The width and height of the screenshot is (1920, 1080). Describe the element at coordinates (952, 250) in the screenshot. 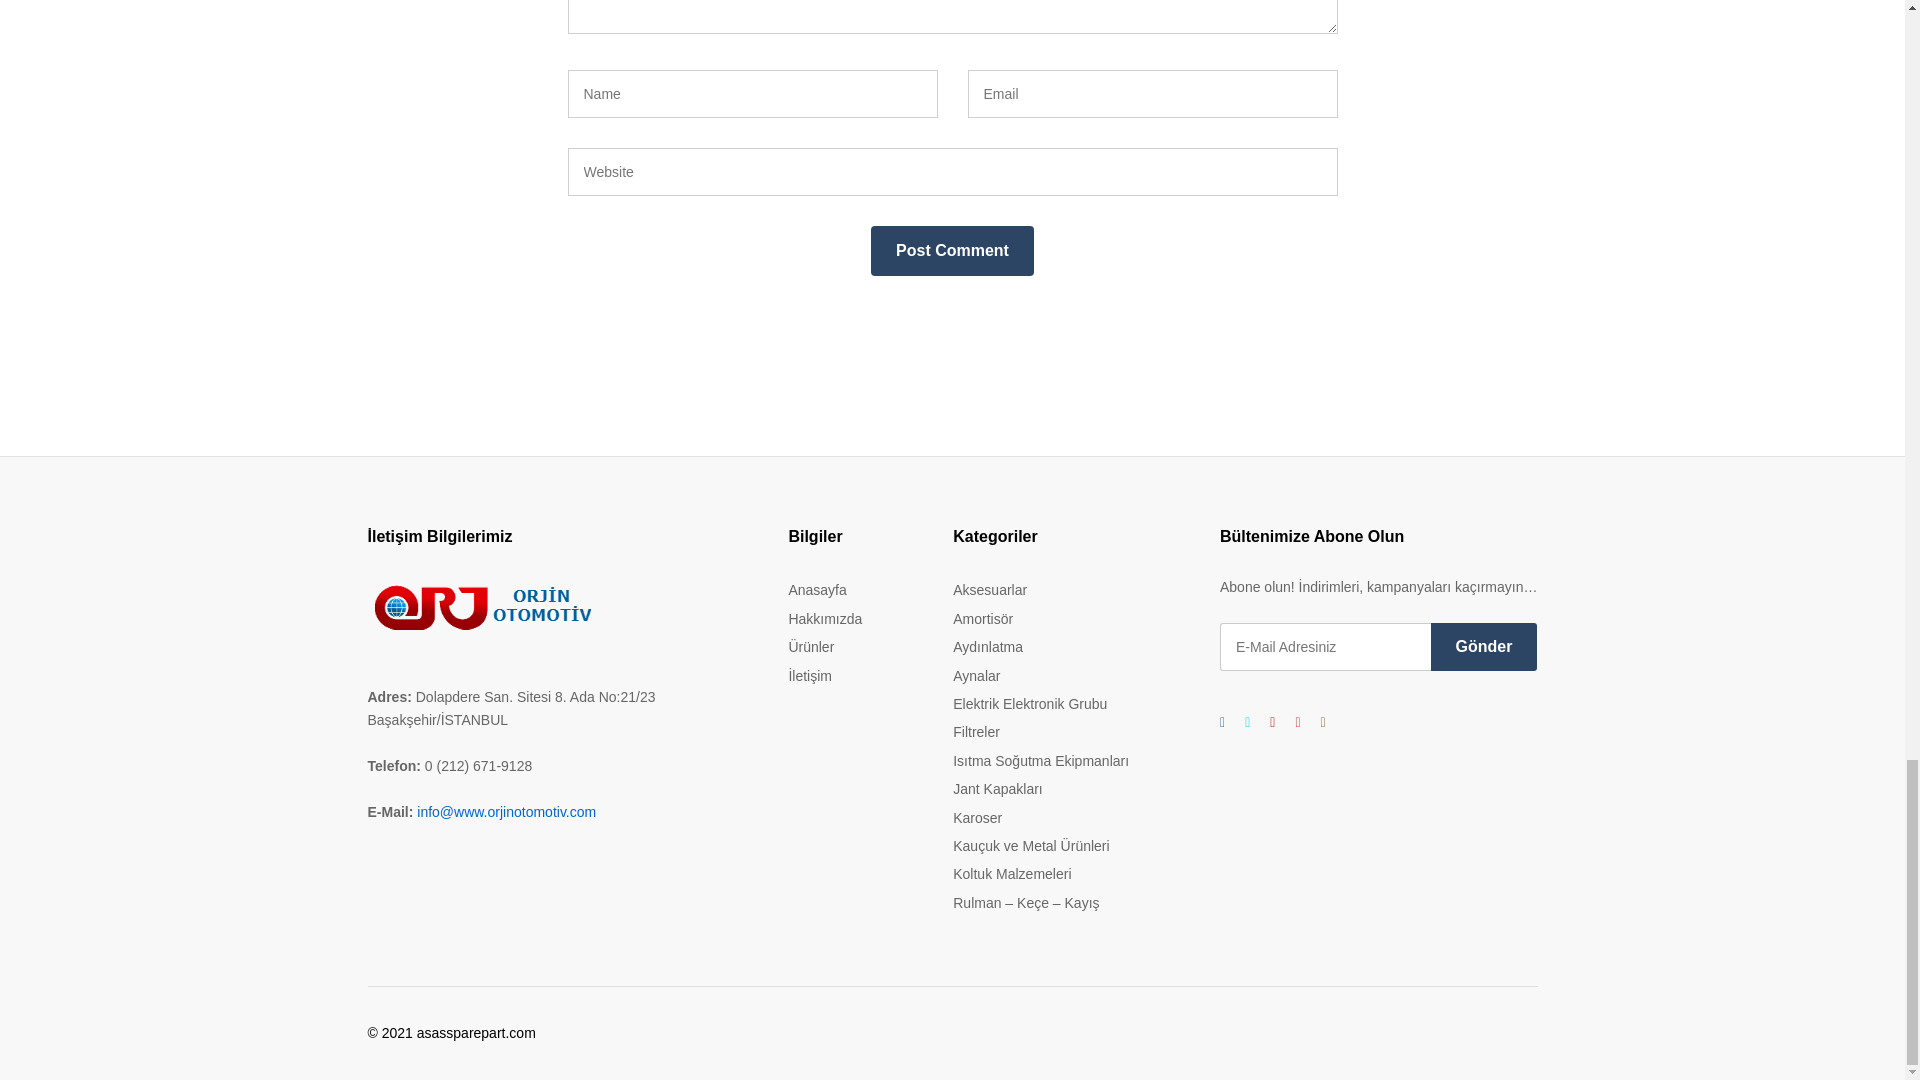

I see `Post Comment` at that location.